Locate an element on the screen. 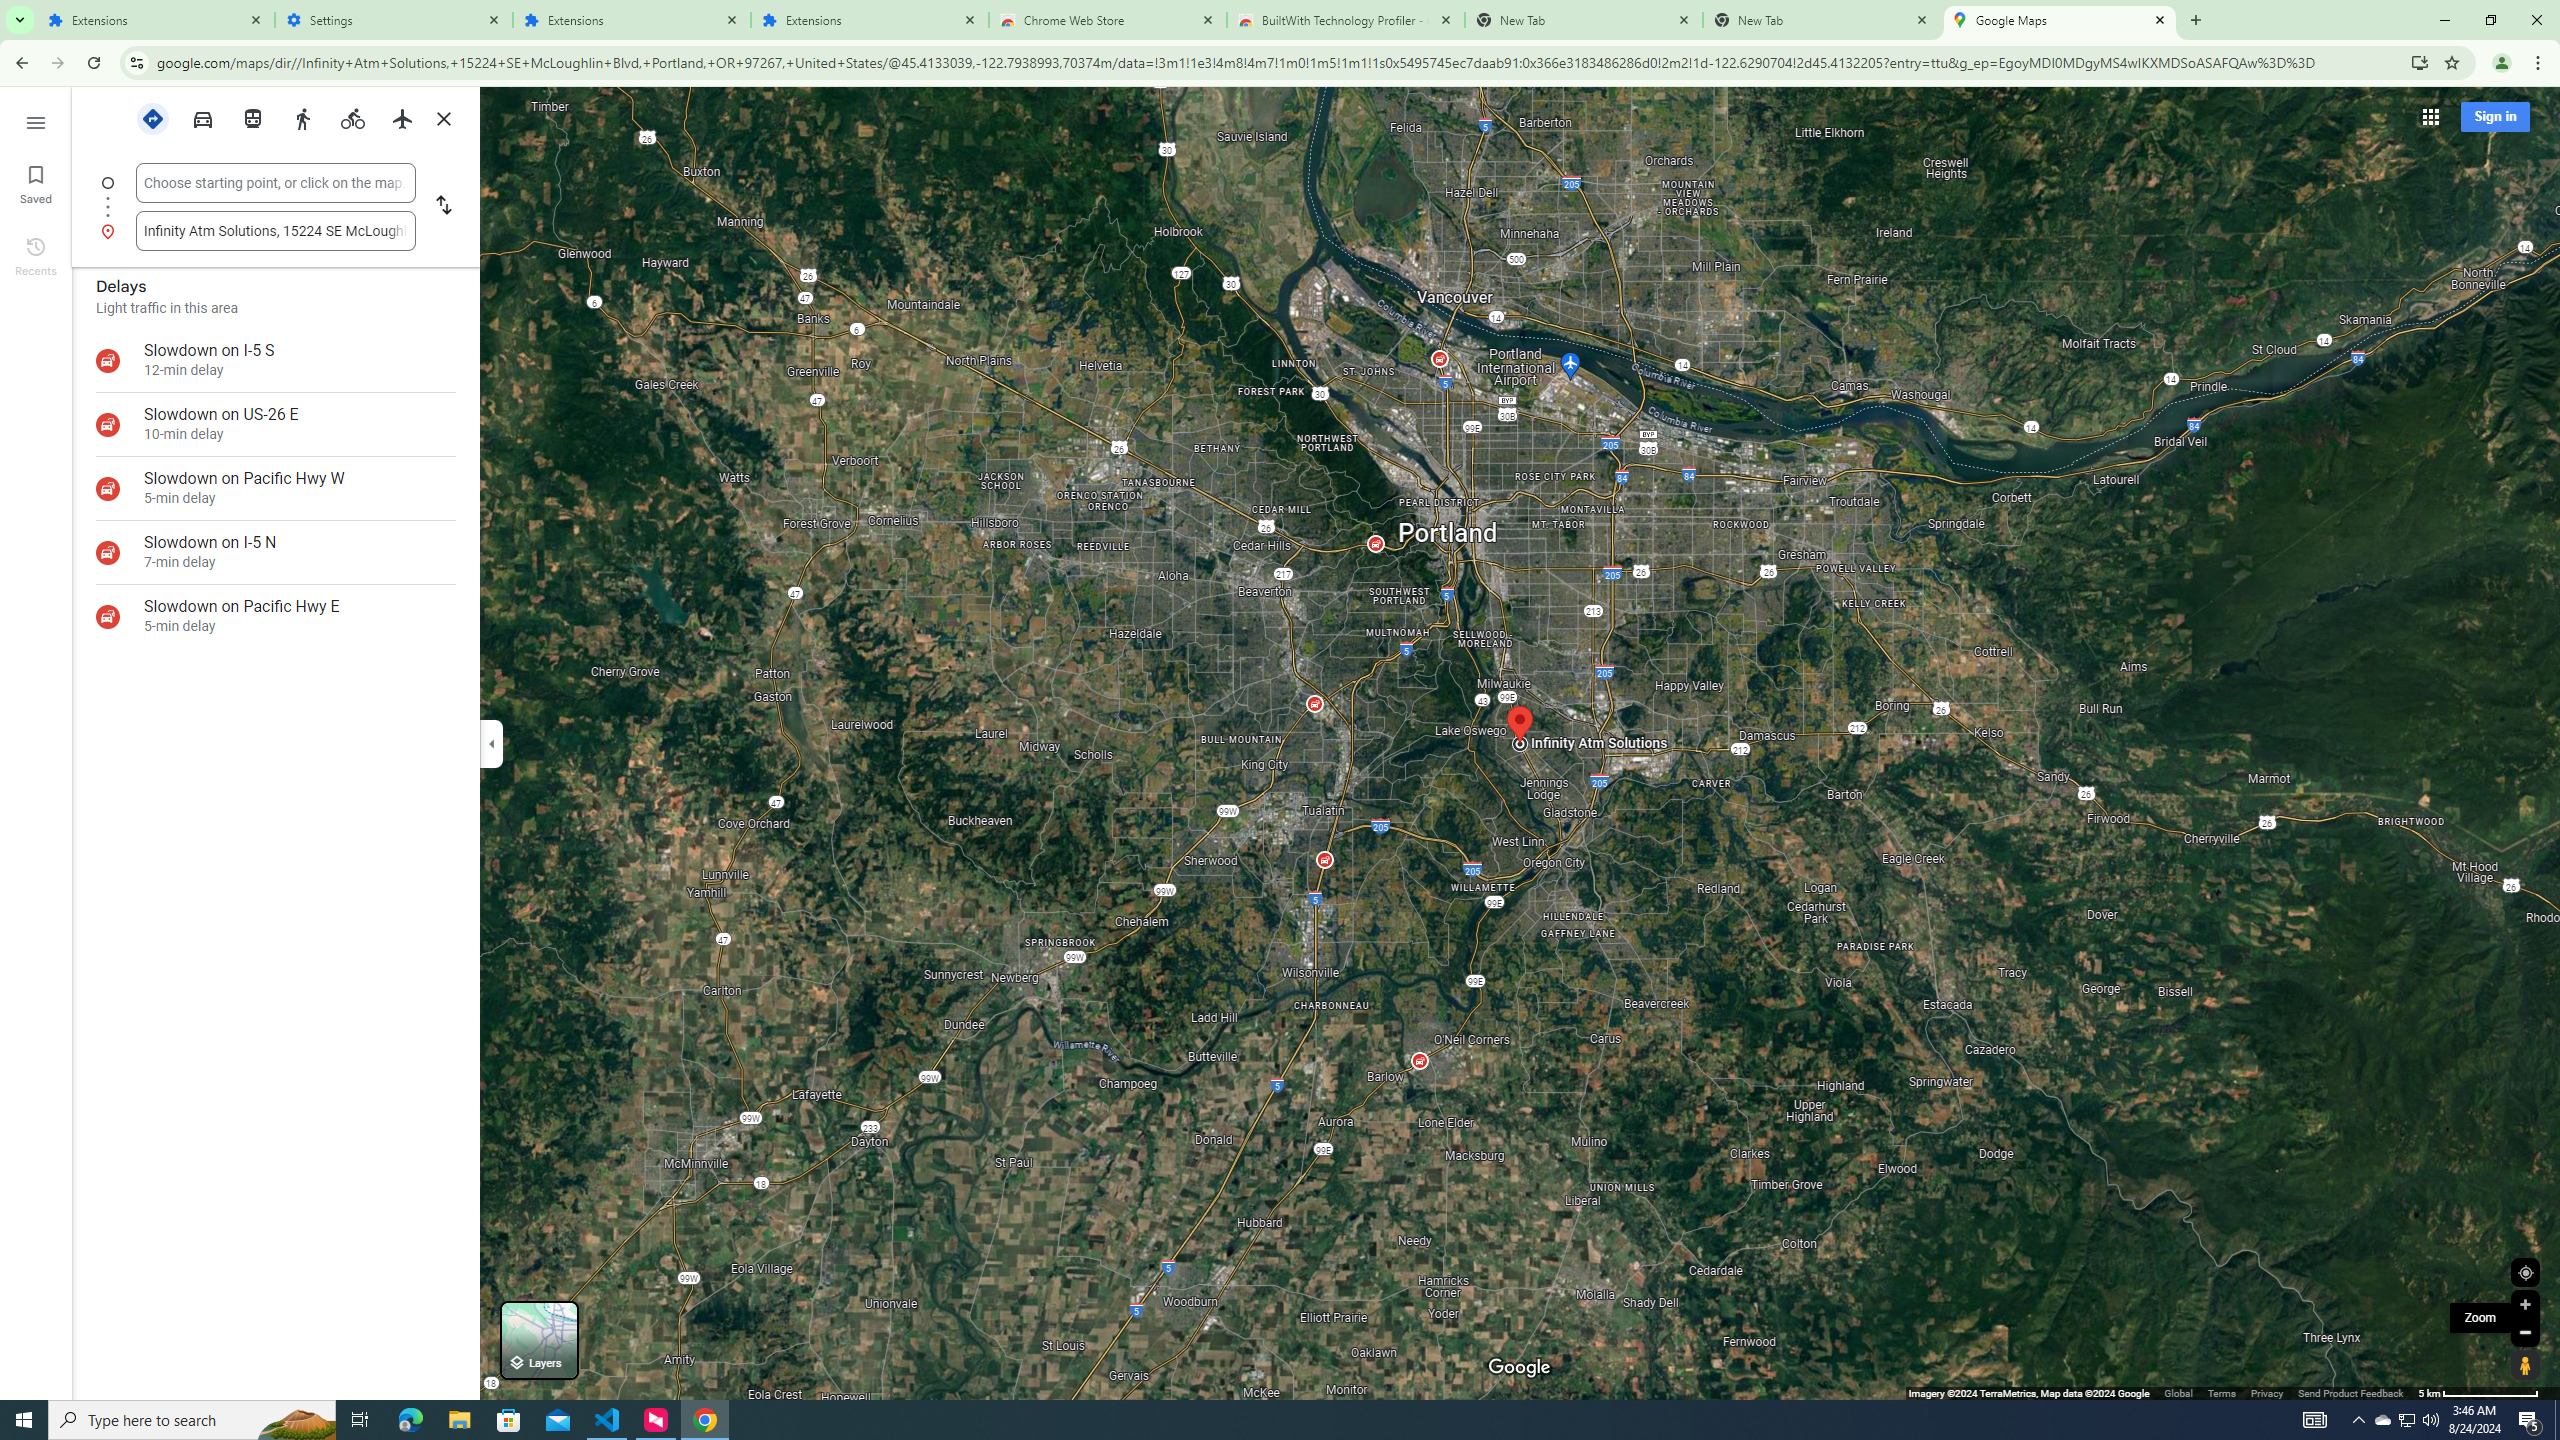 The height and width of the screenshot is (1440, 2560). Flights is located at coordinates (402, 117).